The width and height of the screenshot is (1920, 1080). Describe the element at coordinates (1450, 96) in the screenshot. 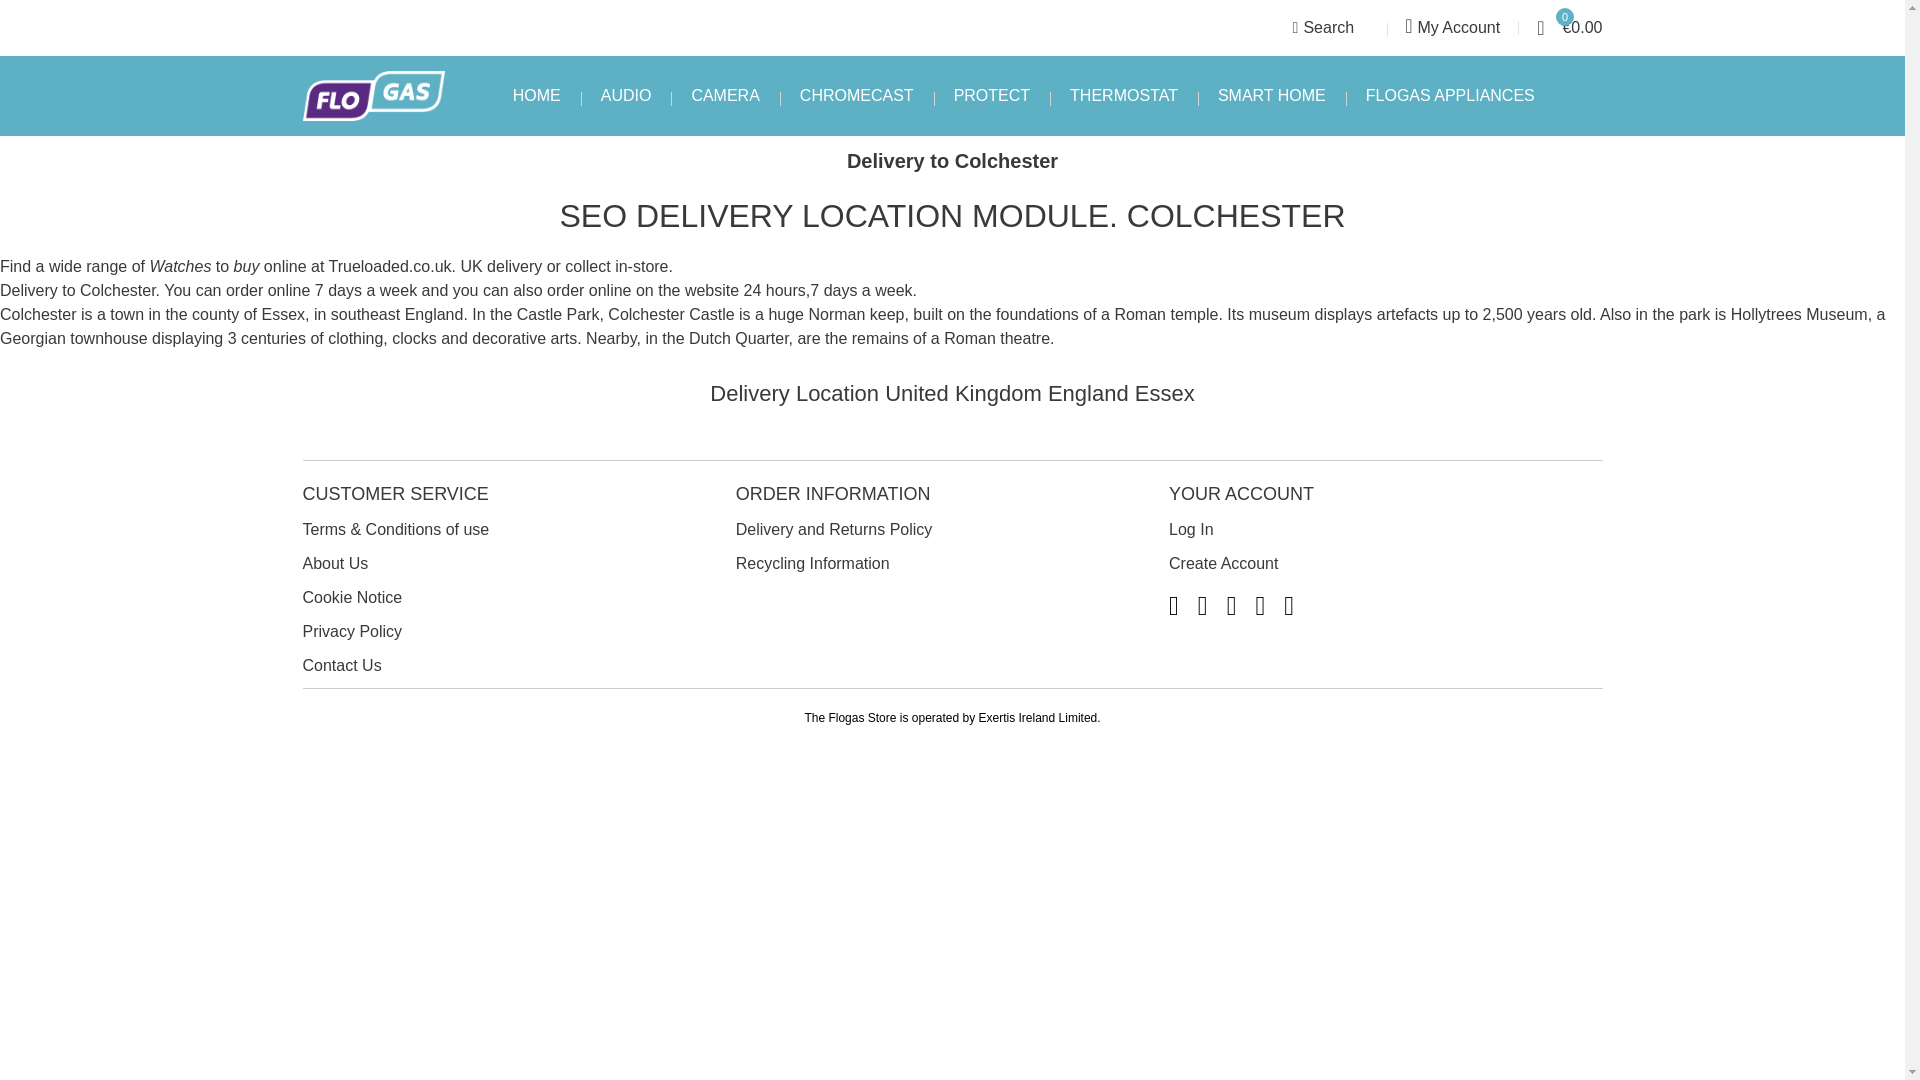

I see `FLOGAS APPLIANCES` at that location.